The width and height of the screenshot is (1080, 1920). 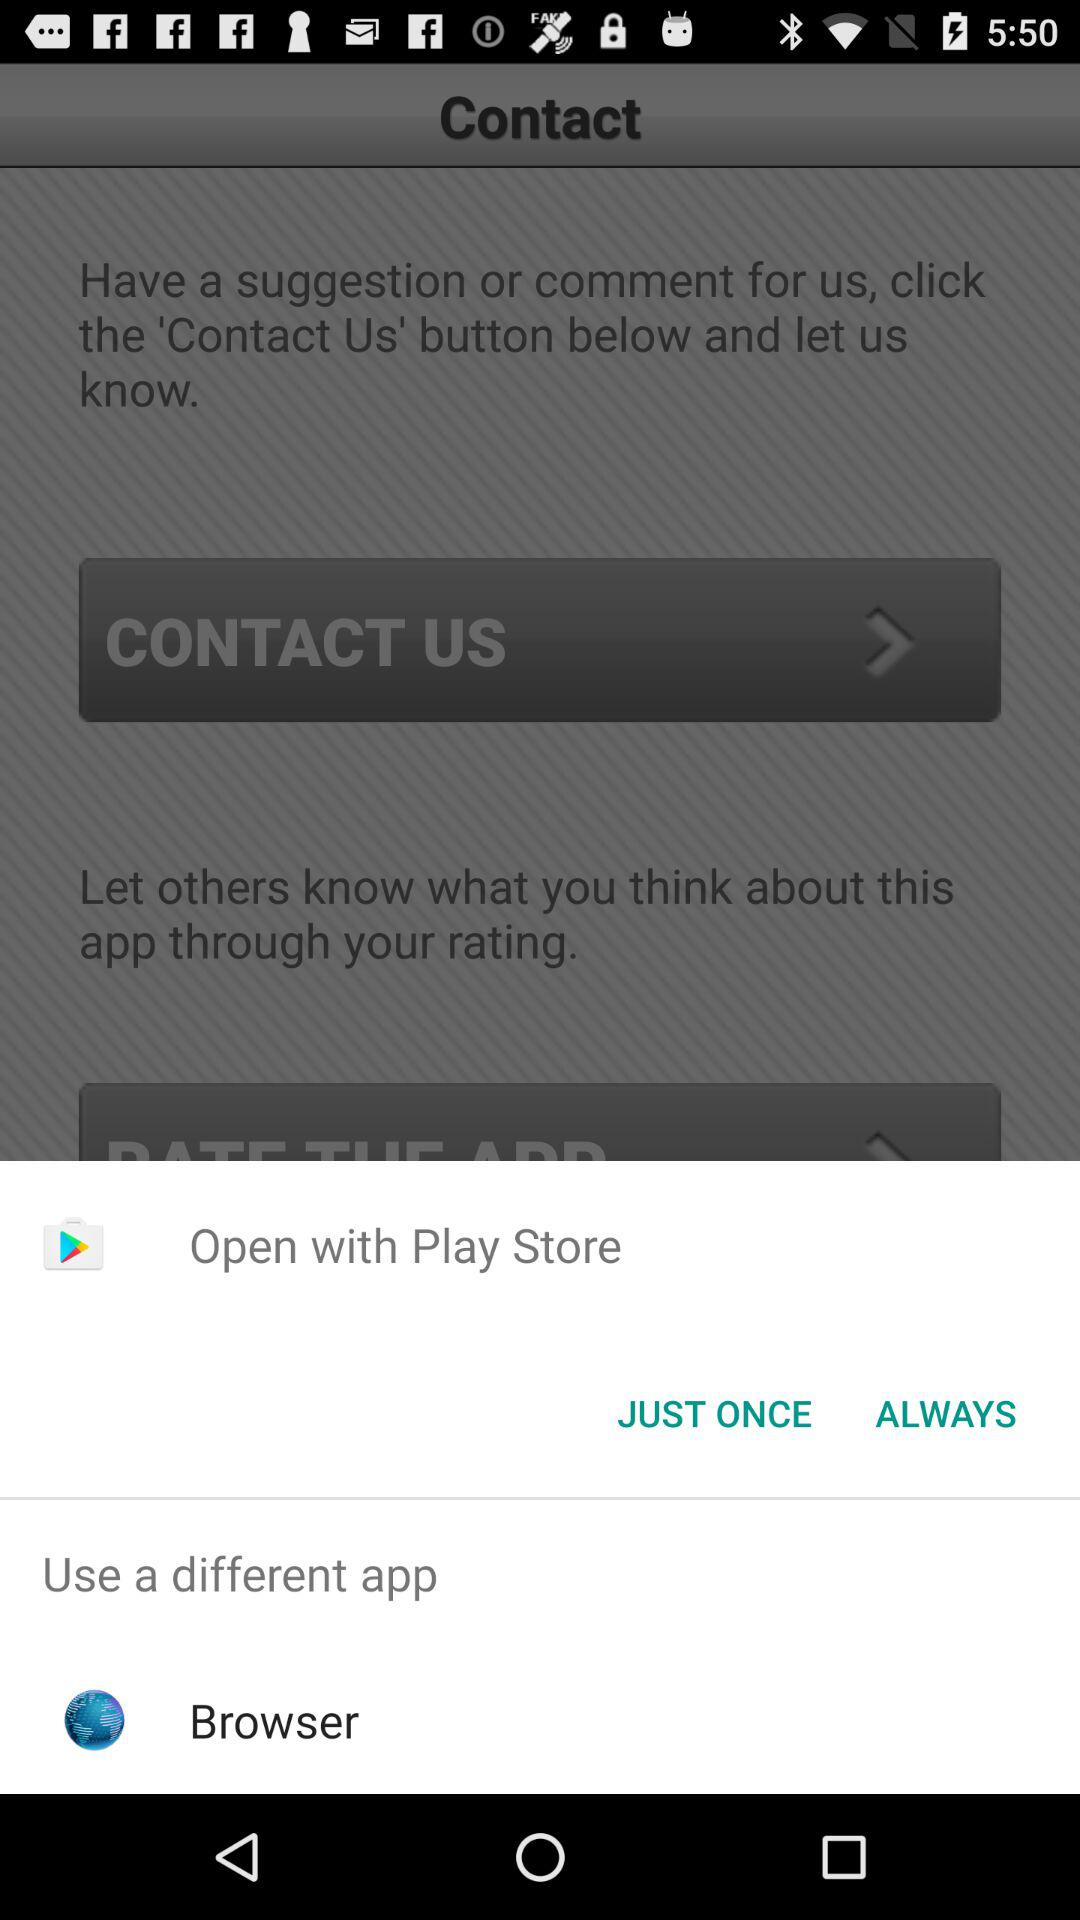 I want to click on tap the browser item, so click(x=274, y=1720).